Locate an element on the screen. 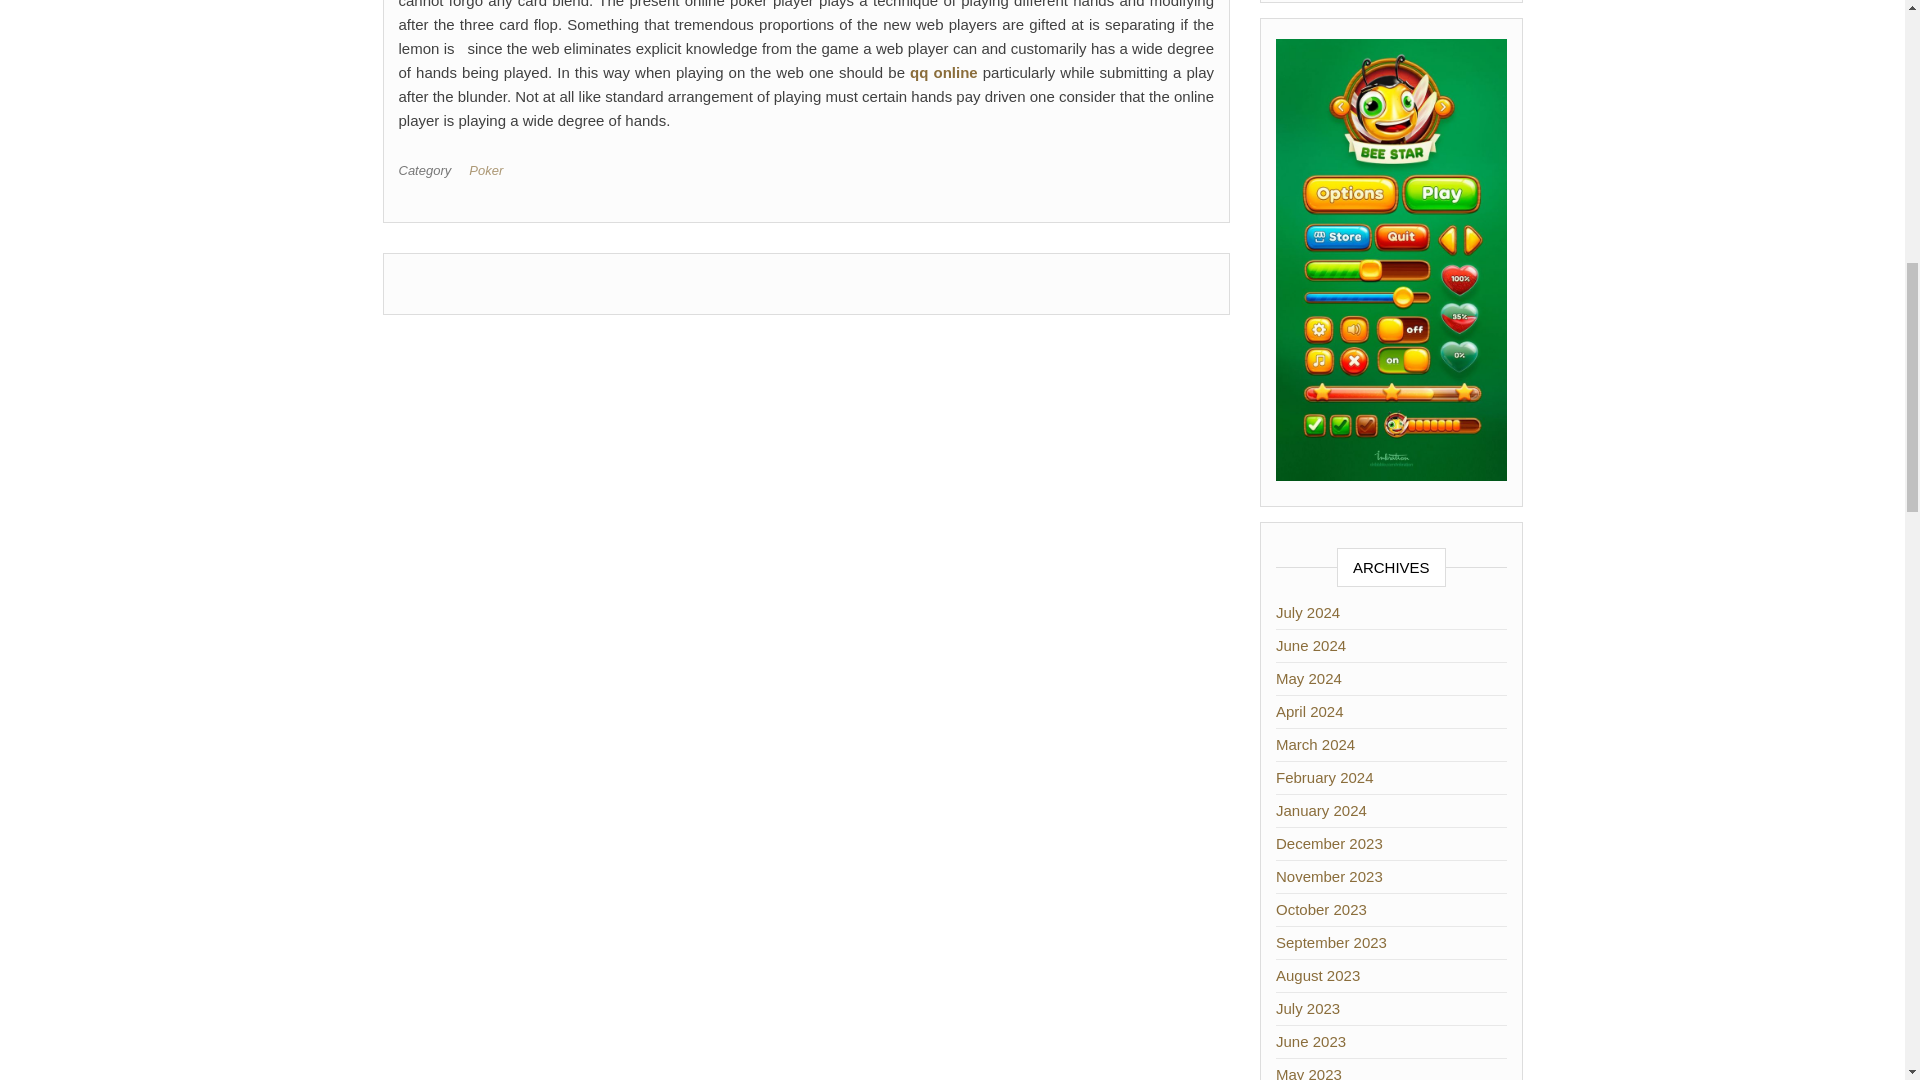 The height and width of the screenshot is (1080, 1920). June 2024 is located at coordinates (1310, 646).